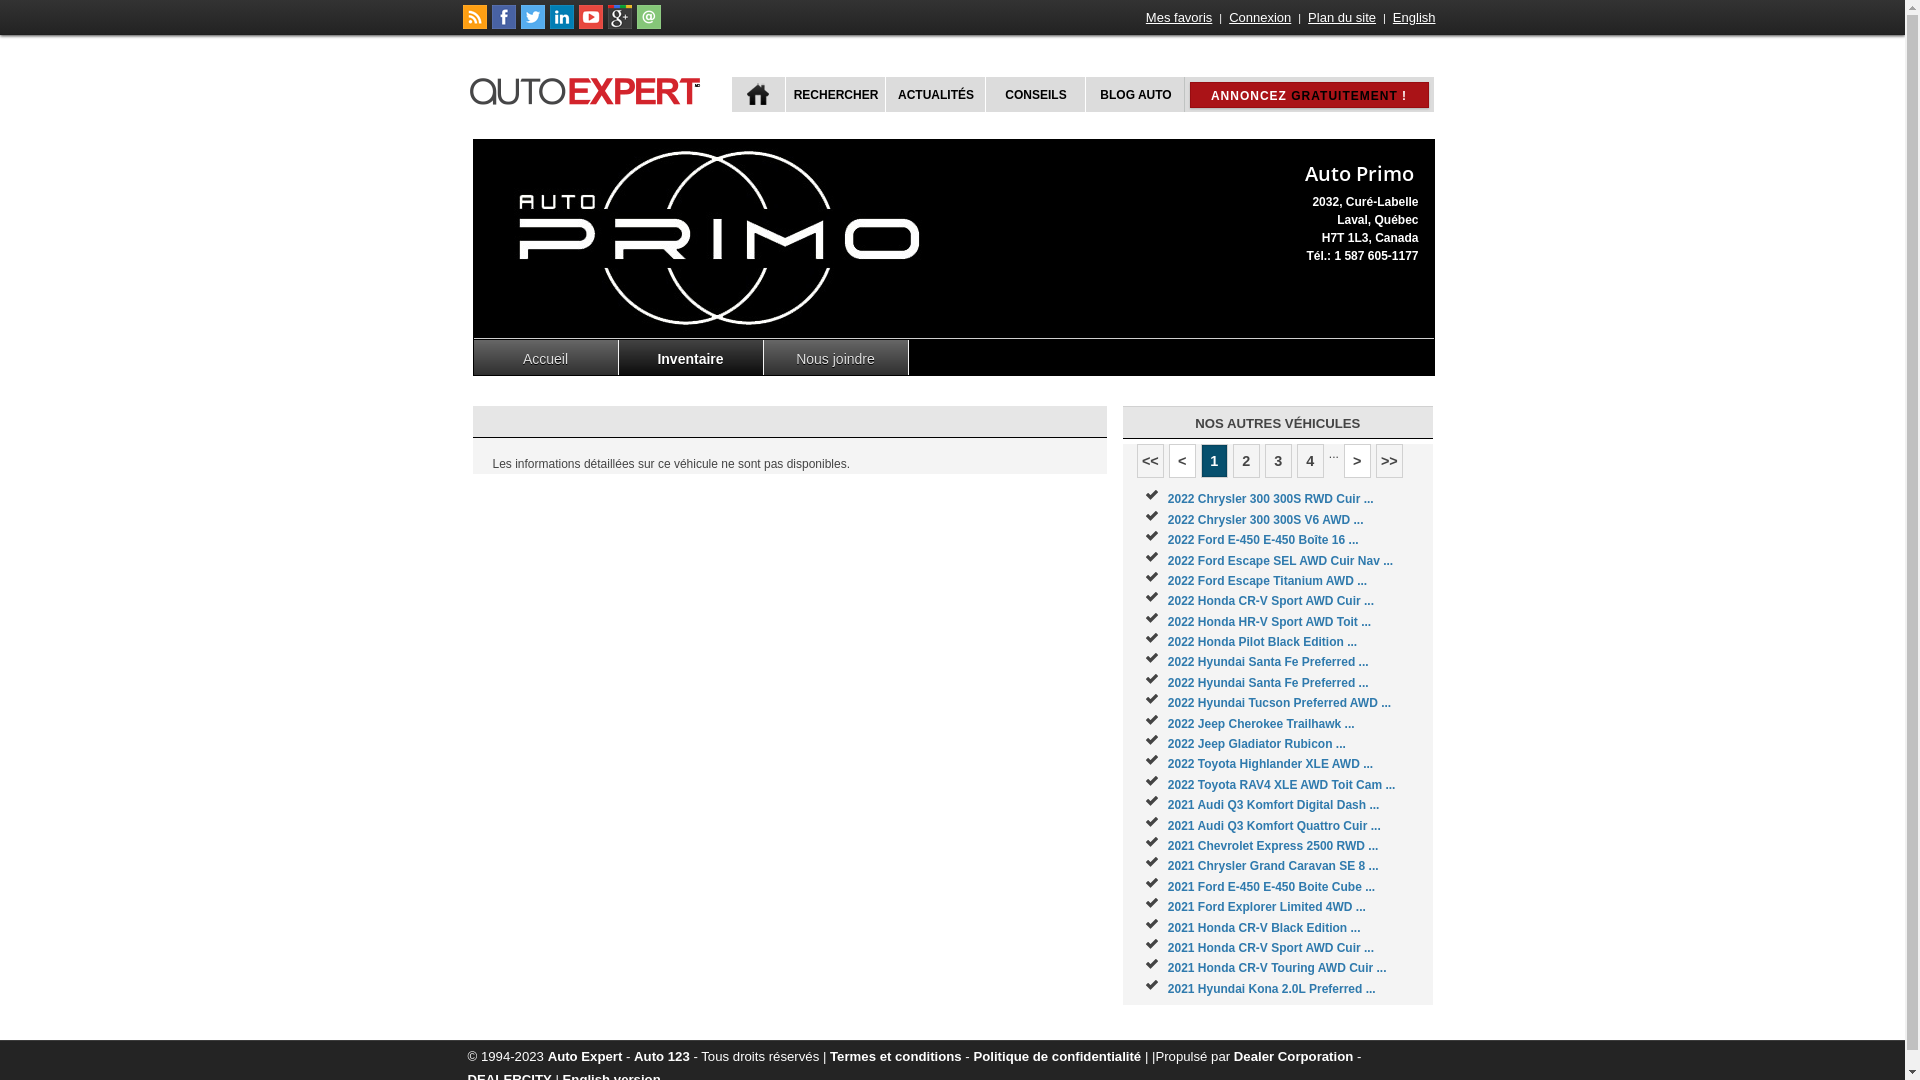  What do you see at coordinates (1414, 18) in the screenshot?
I see `English` at bounding box center [1414, 18].